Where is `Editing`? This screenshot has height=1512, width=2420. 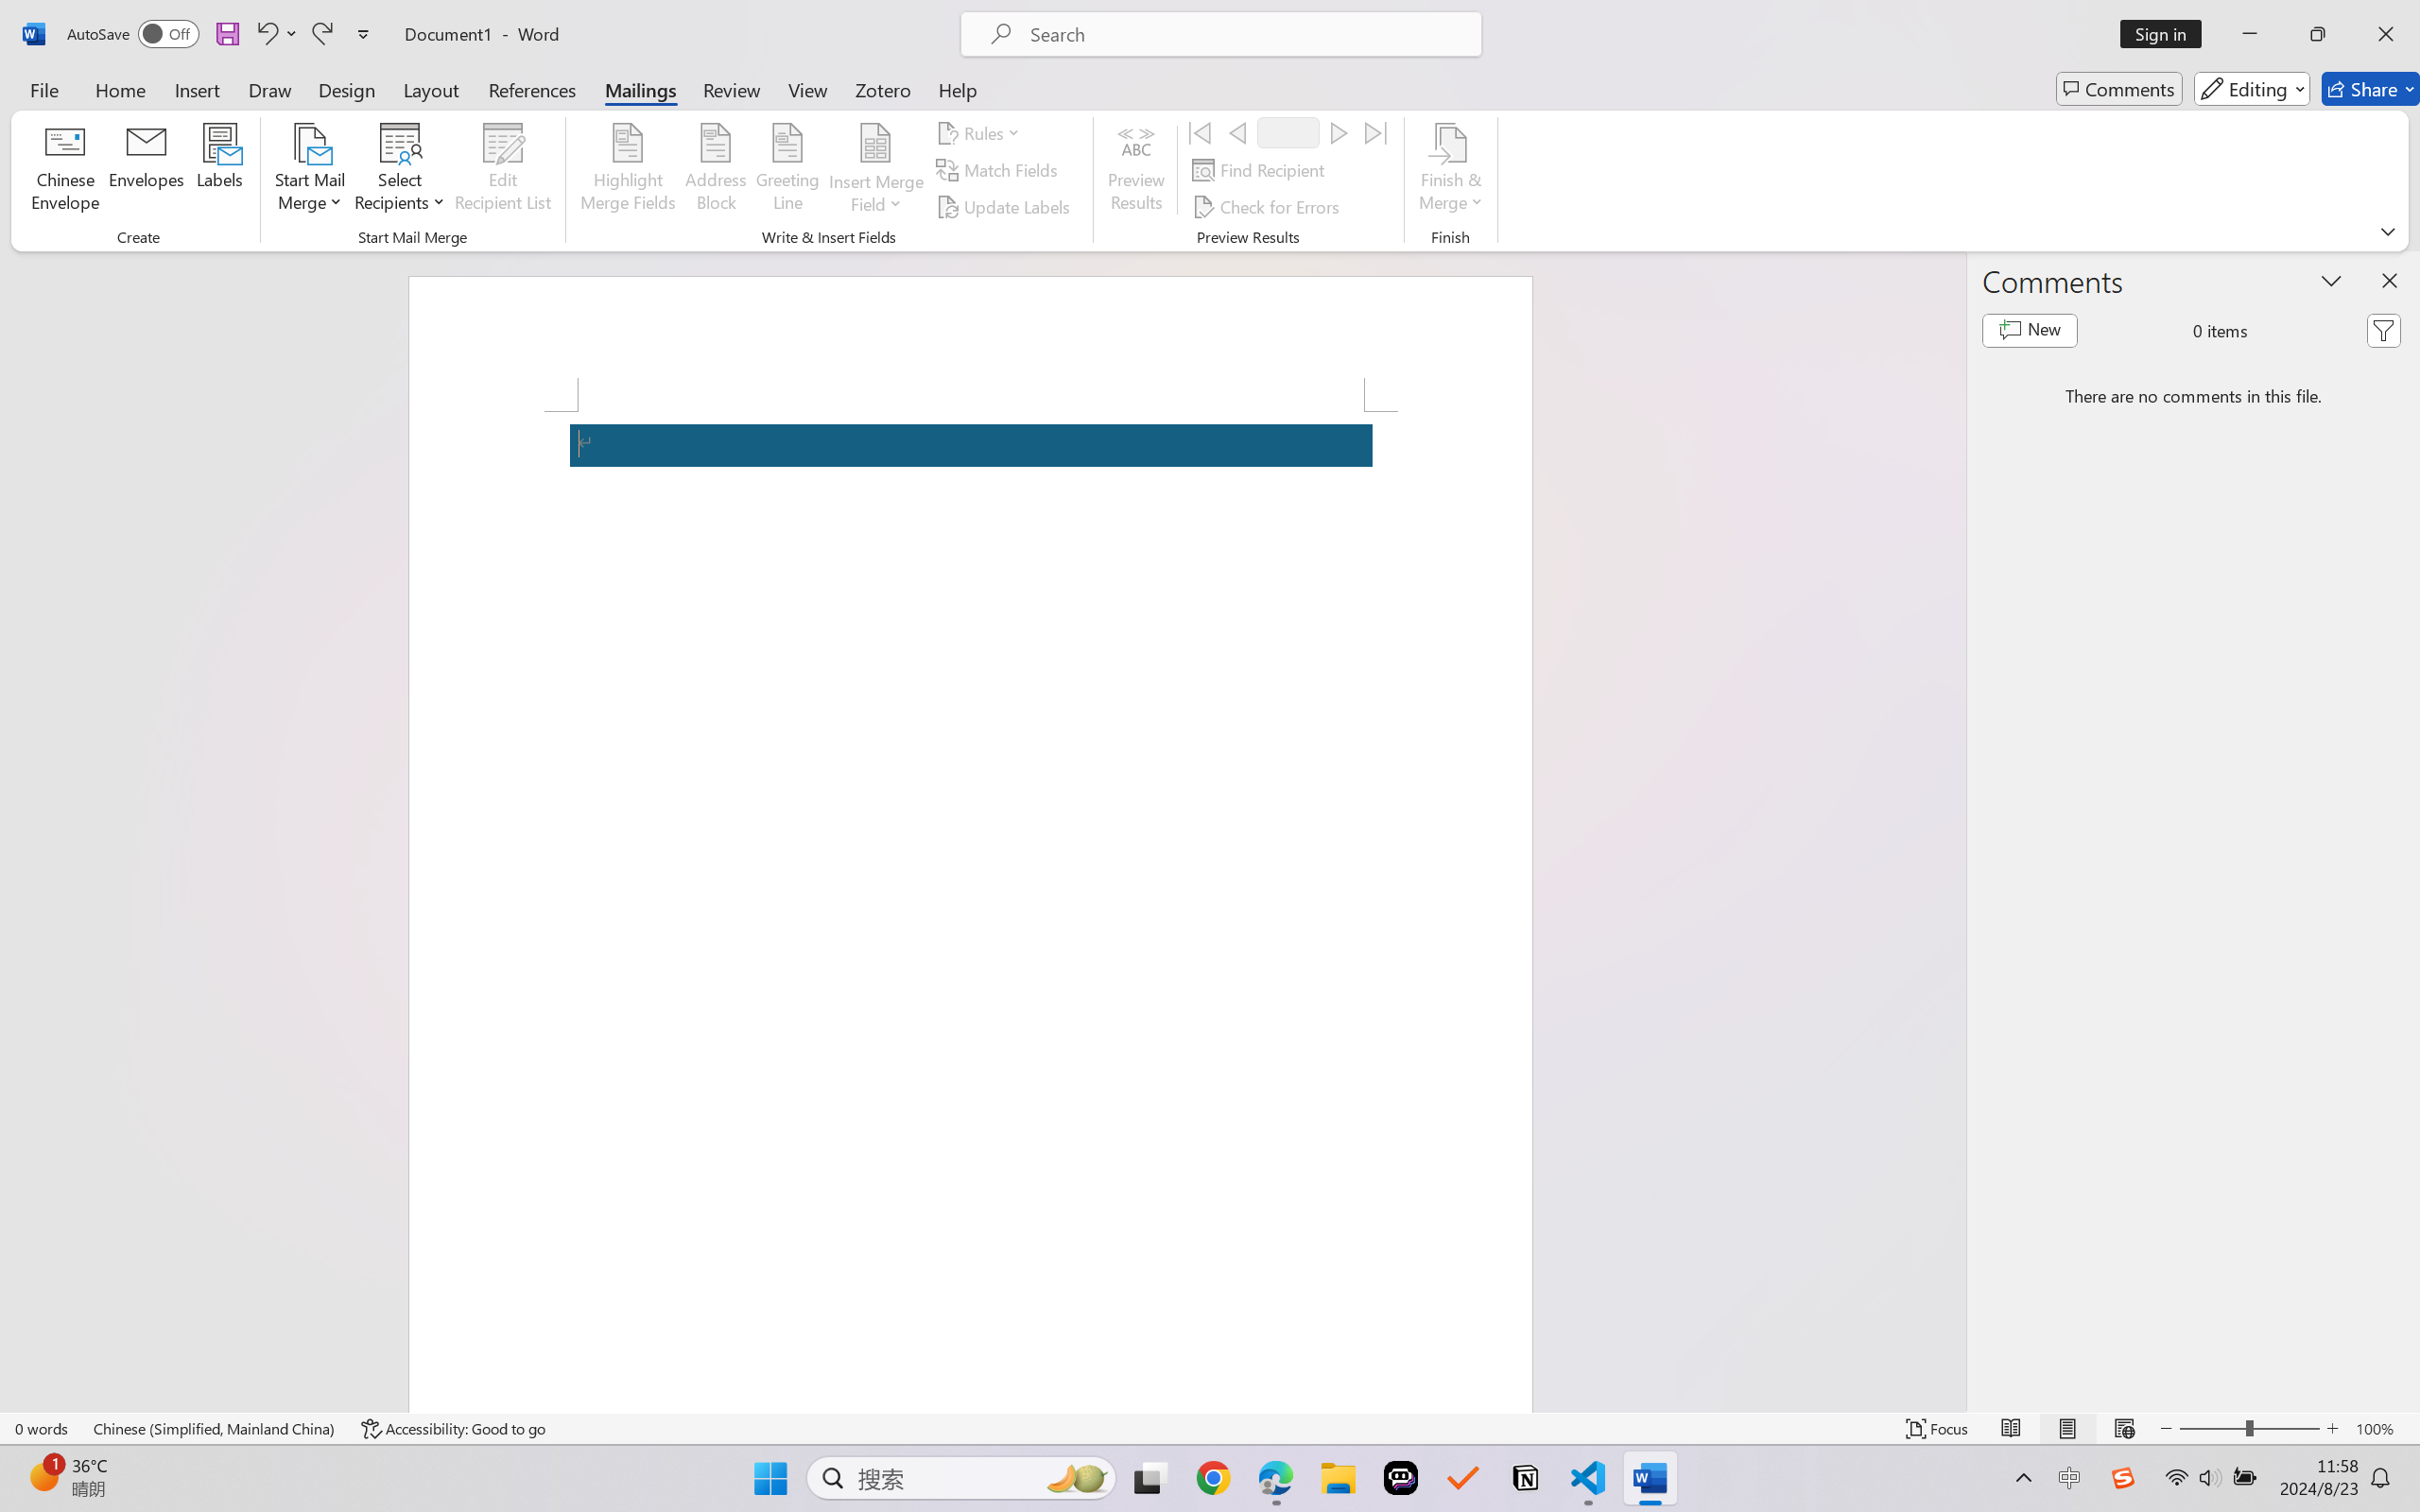
Editing is located at coordinates (2252, 89).